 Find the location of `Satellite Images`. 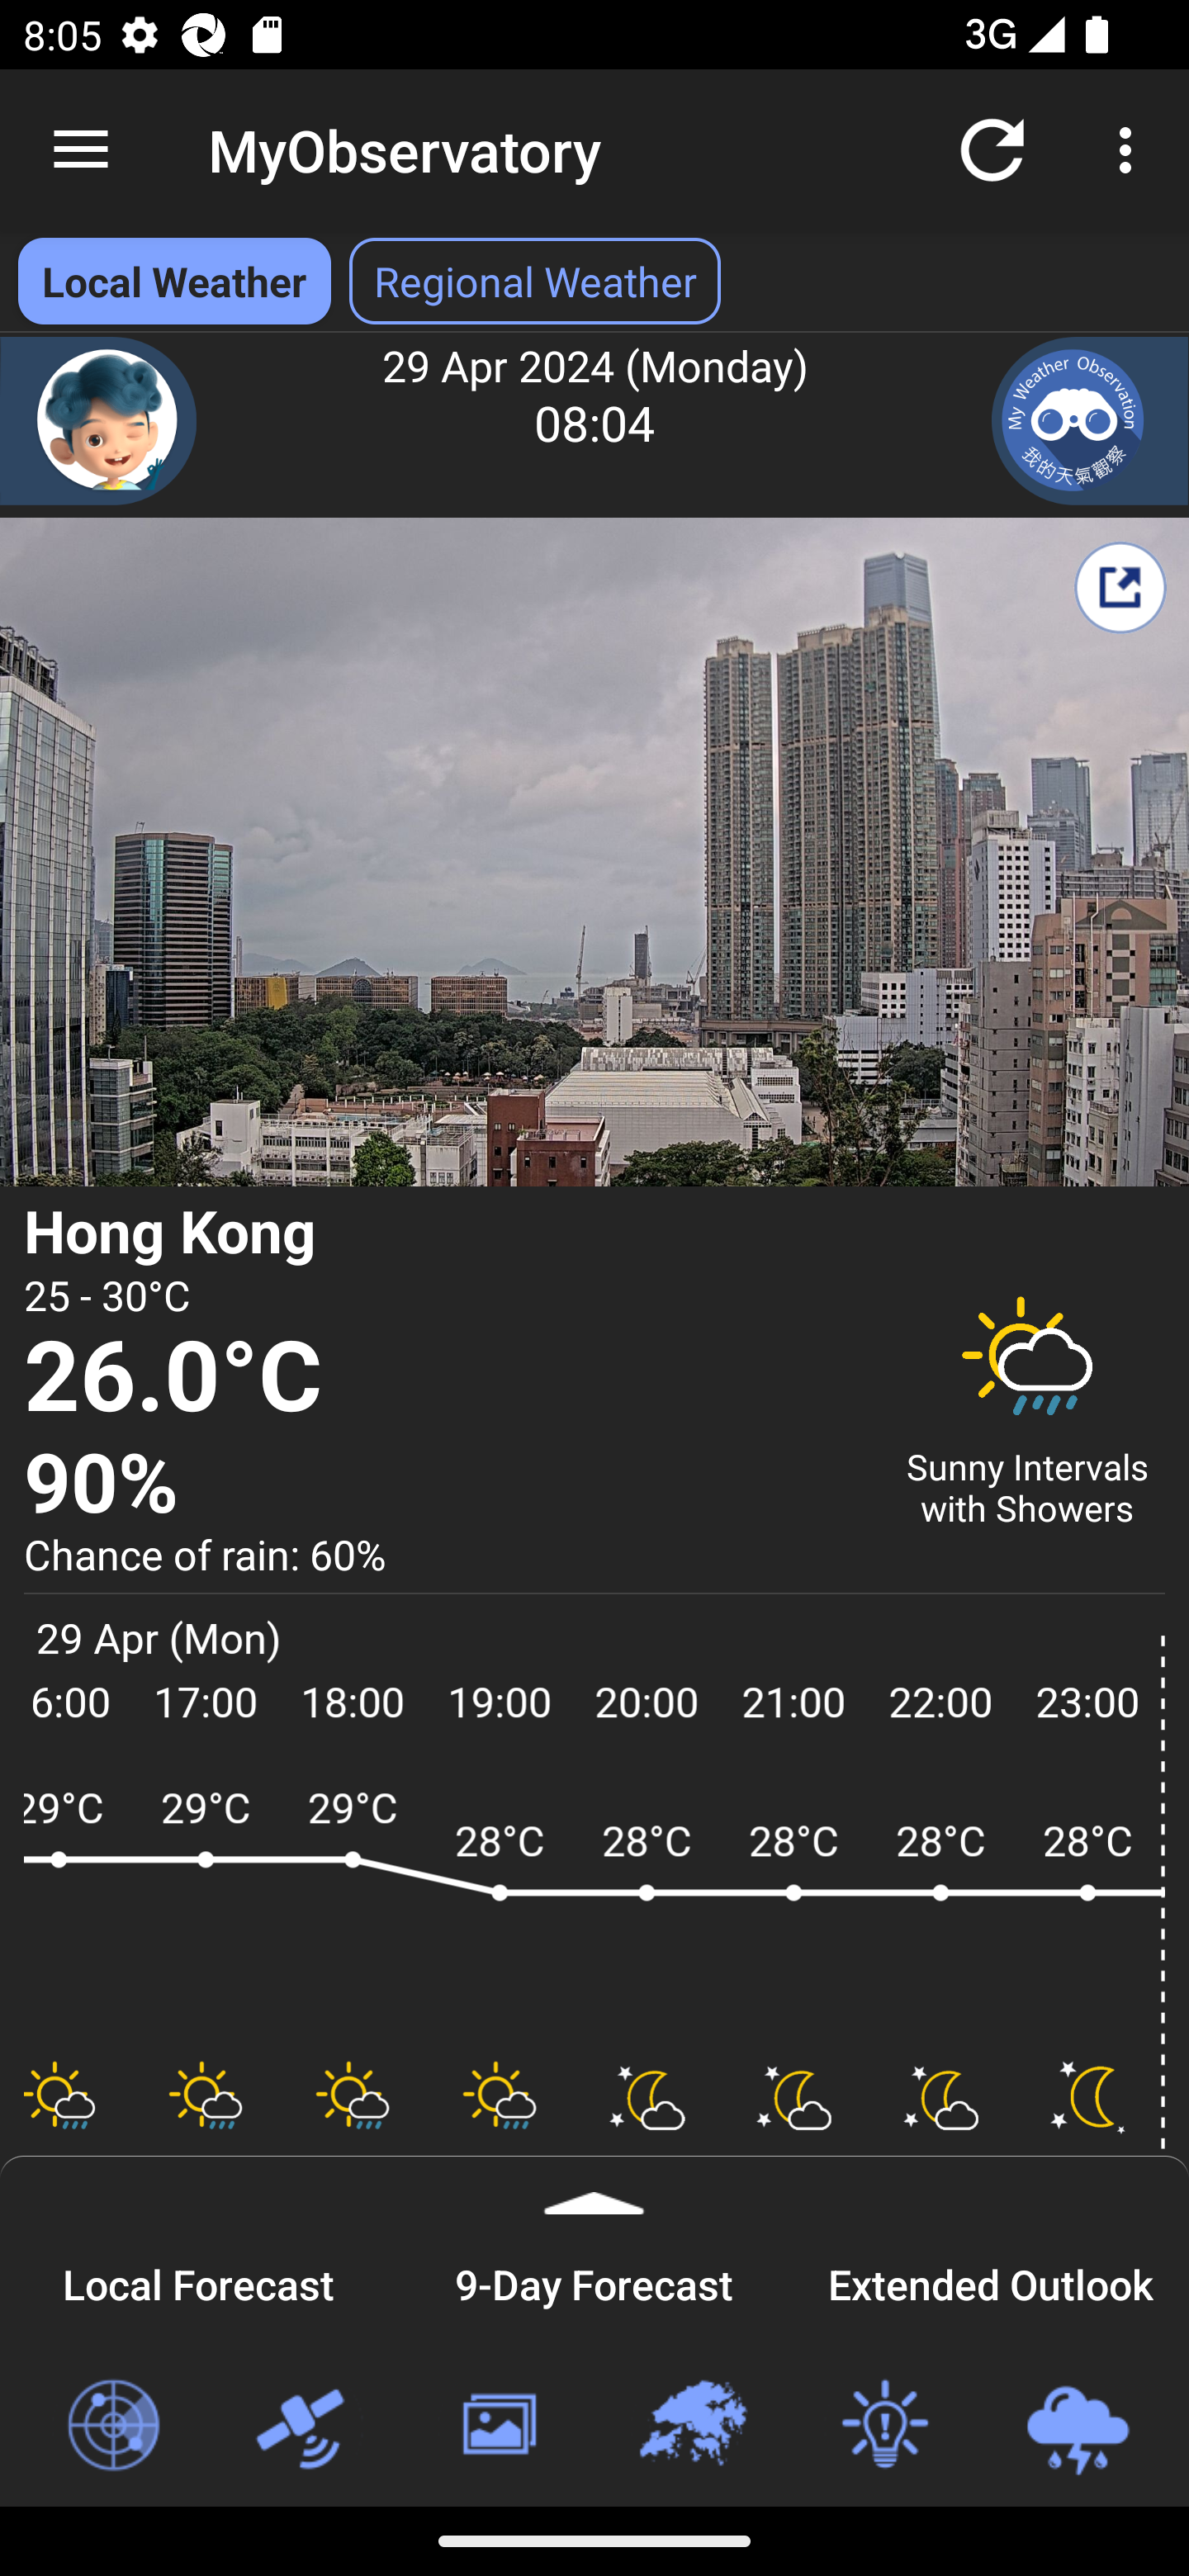

Satellite Images is located at coordinates (305, 2426).